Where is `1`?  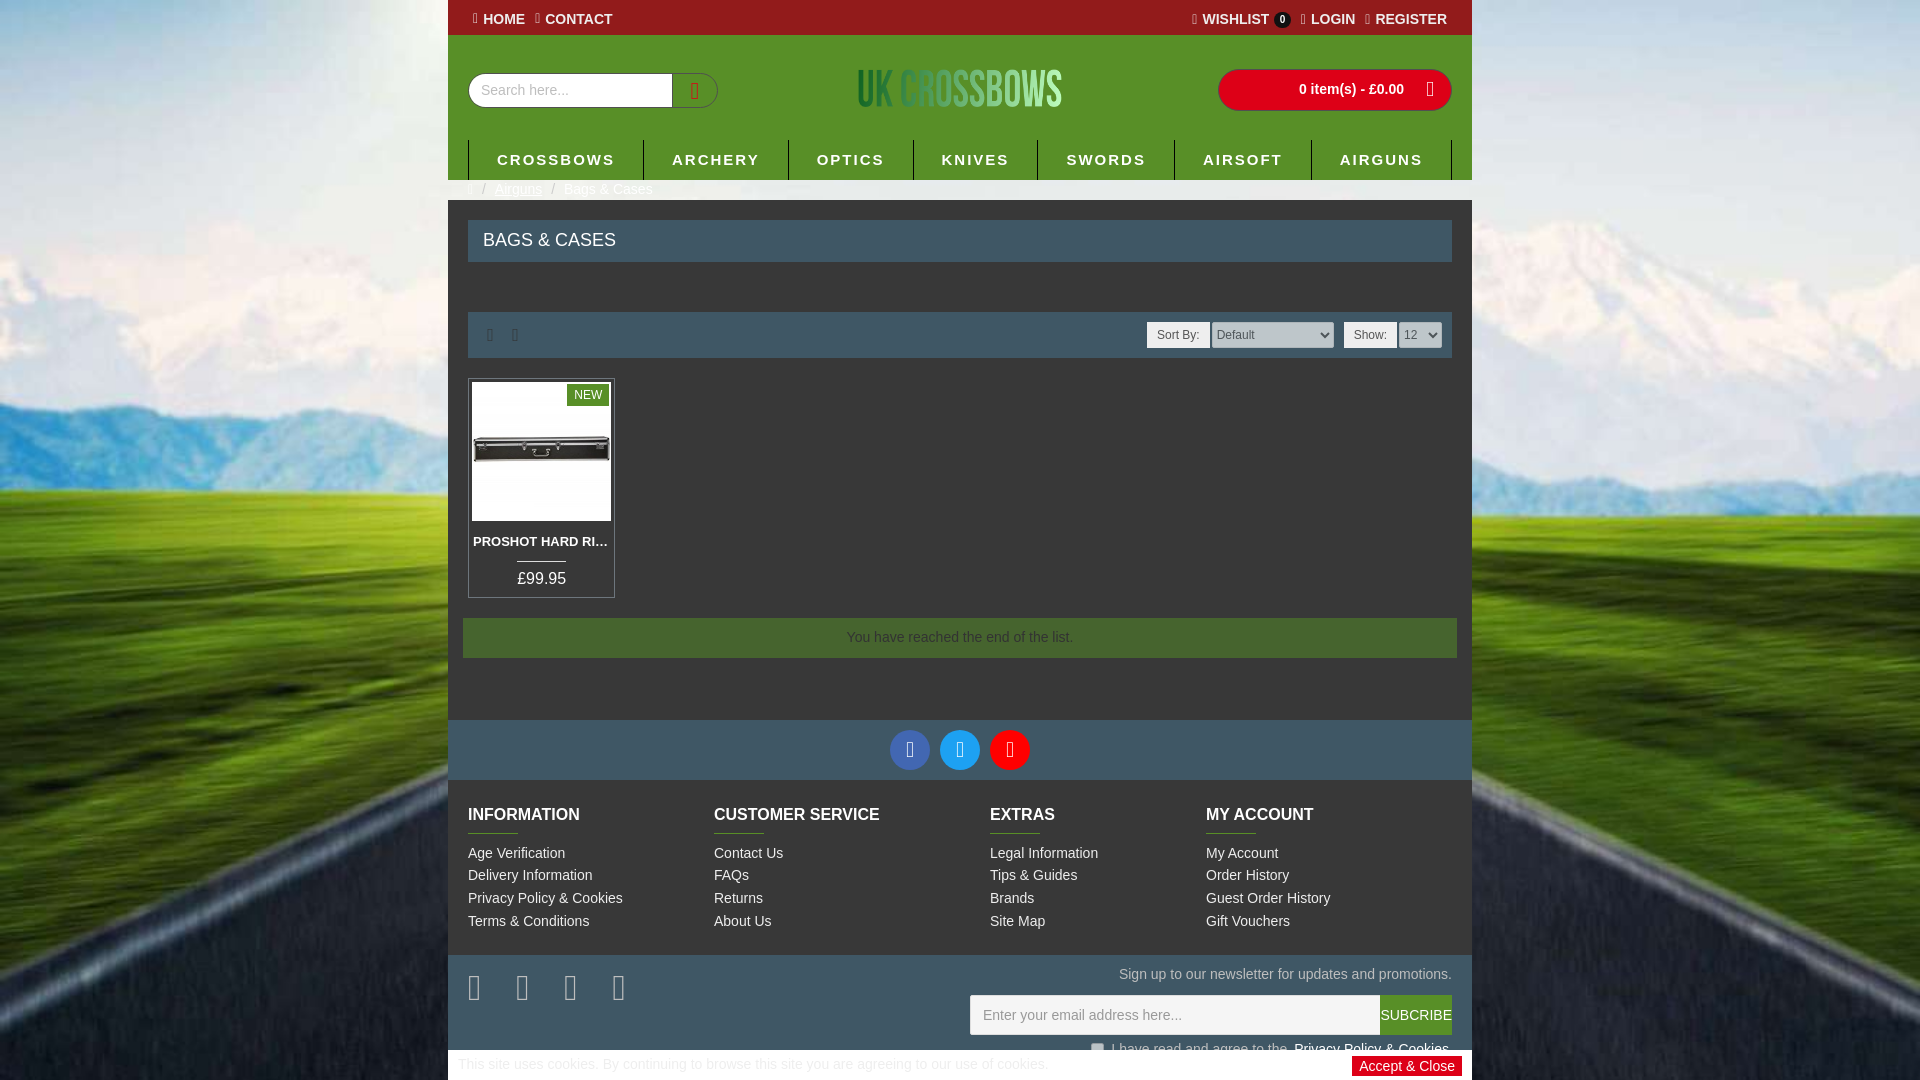 1 is located at coordinates (574, 20).